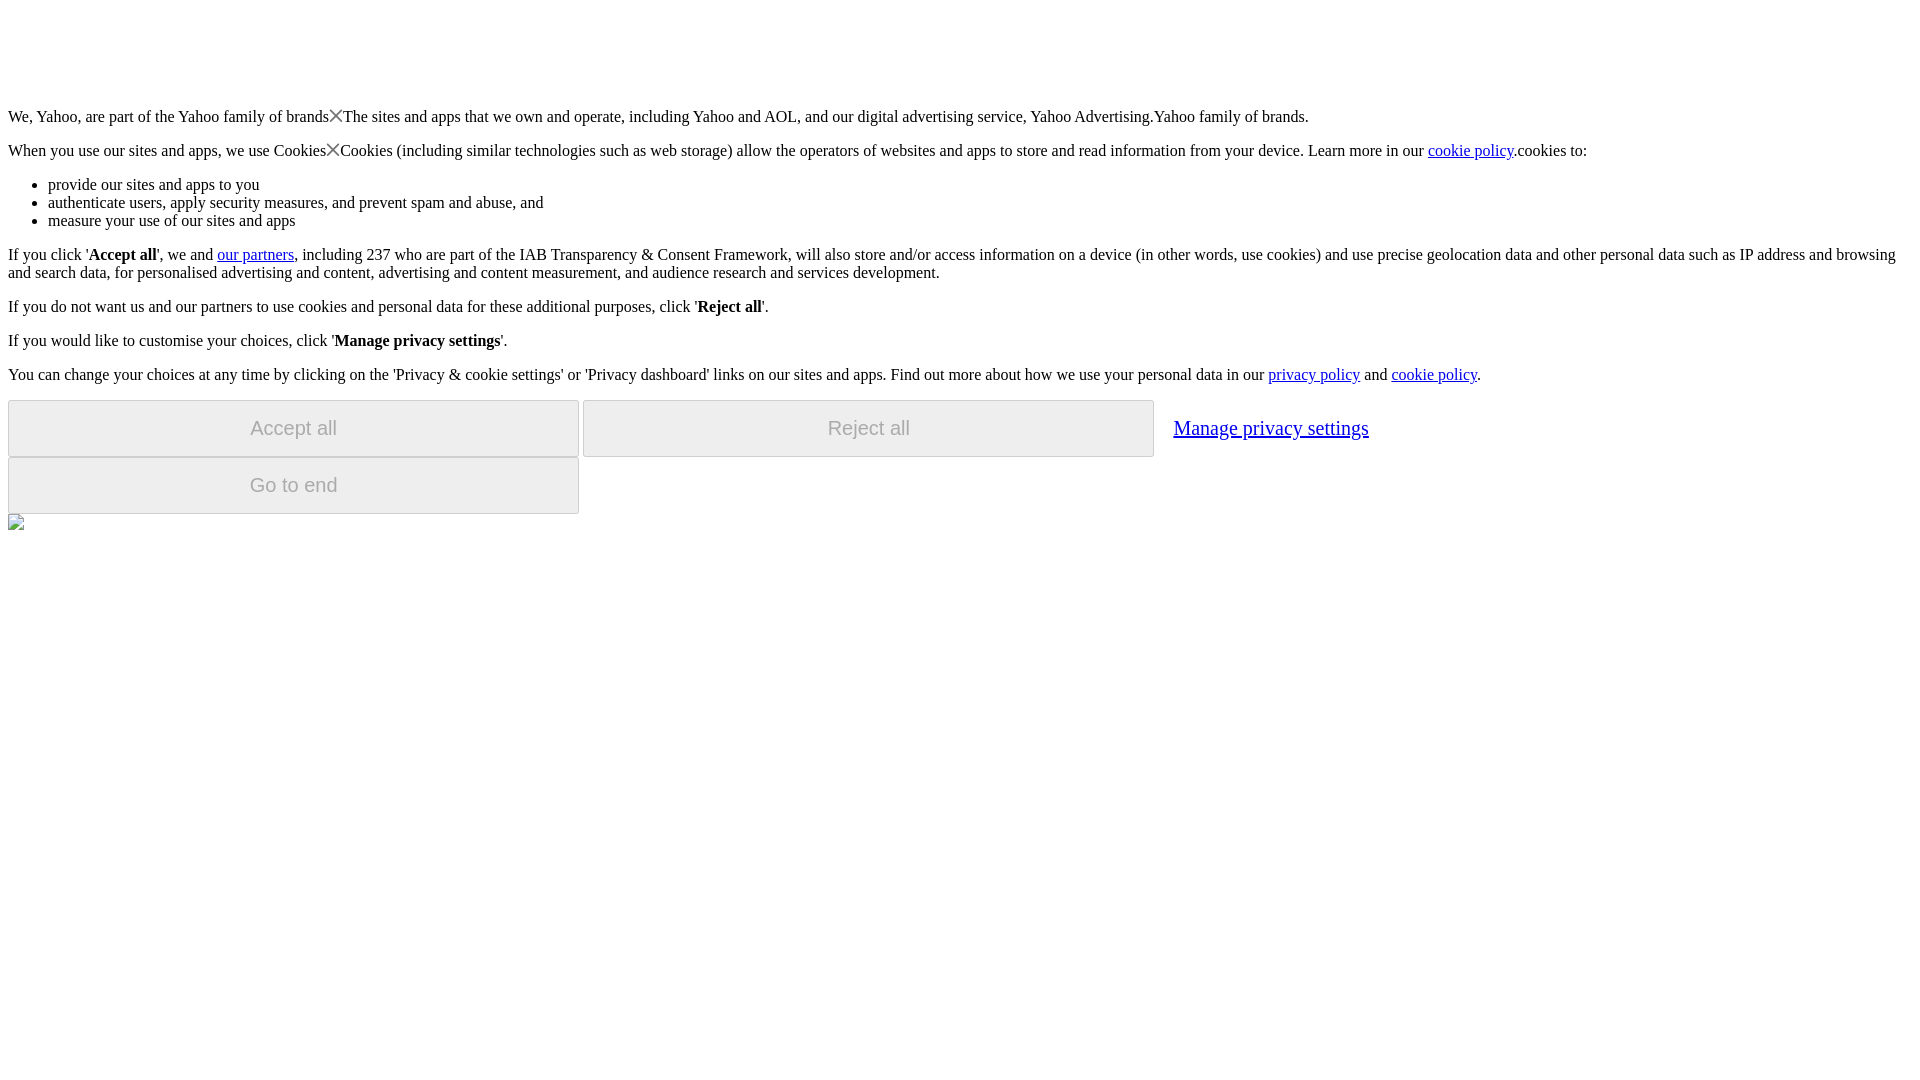 The image size is (1920, 1080). Describe the element at coordinates (868, 428) in the screenshot. I see `Reject all` at that location.